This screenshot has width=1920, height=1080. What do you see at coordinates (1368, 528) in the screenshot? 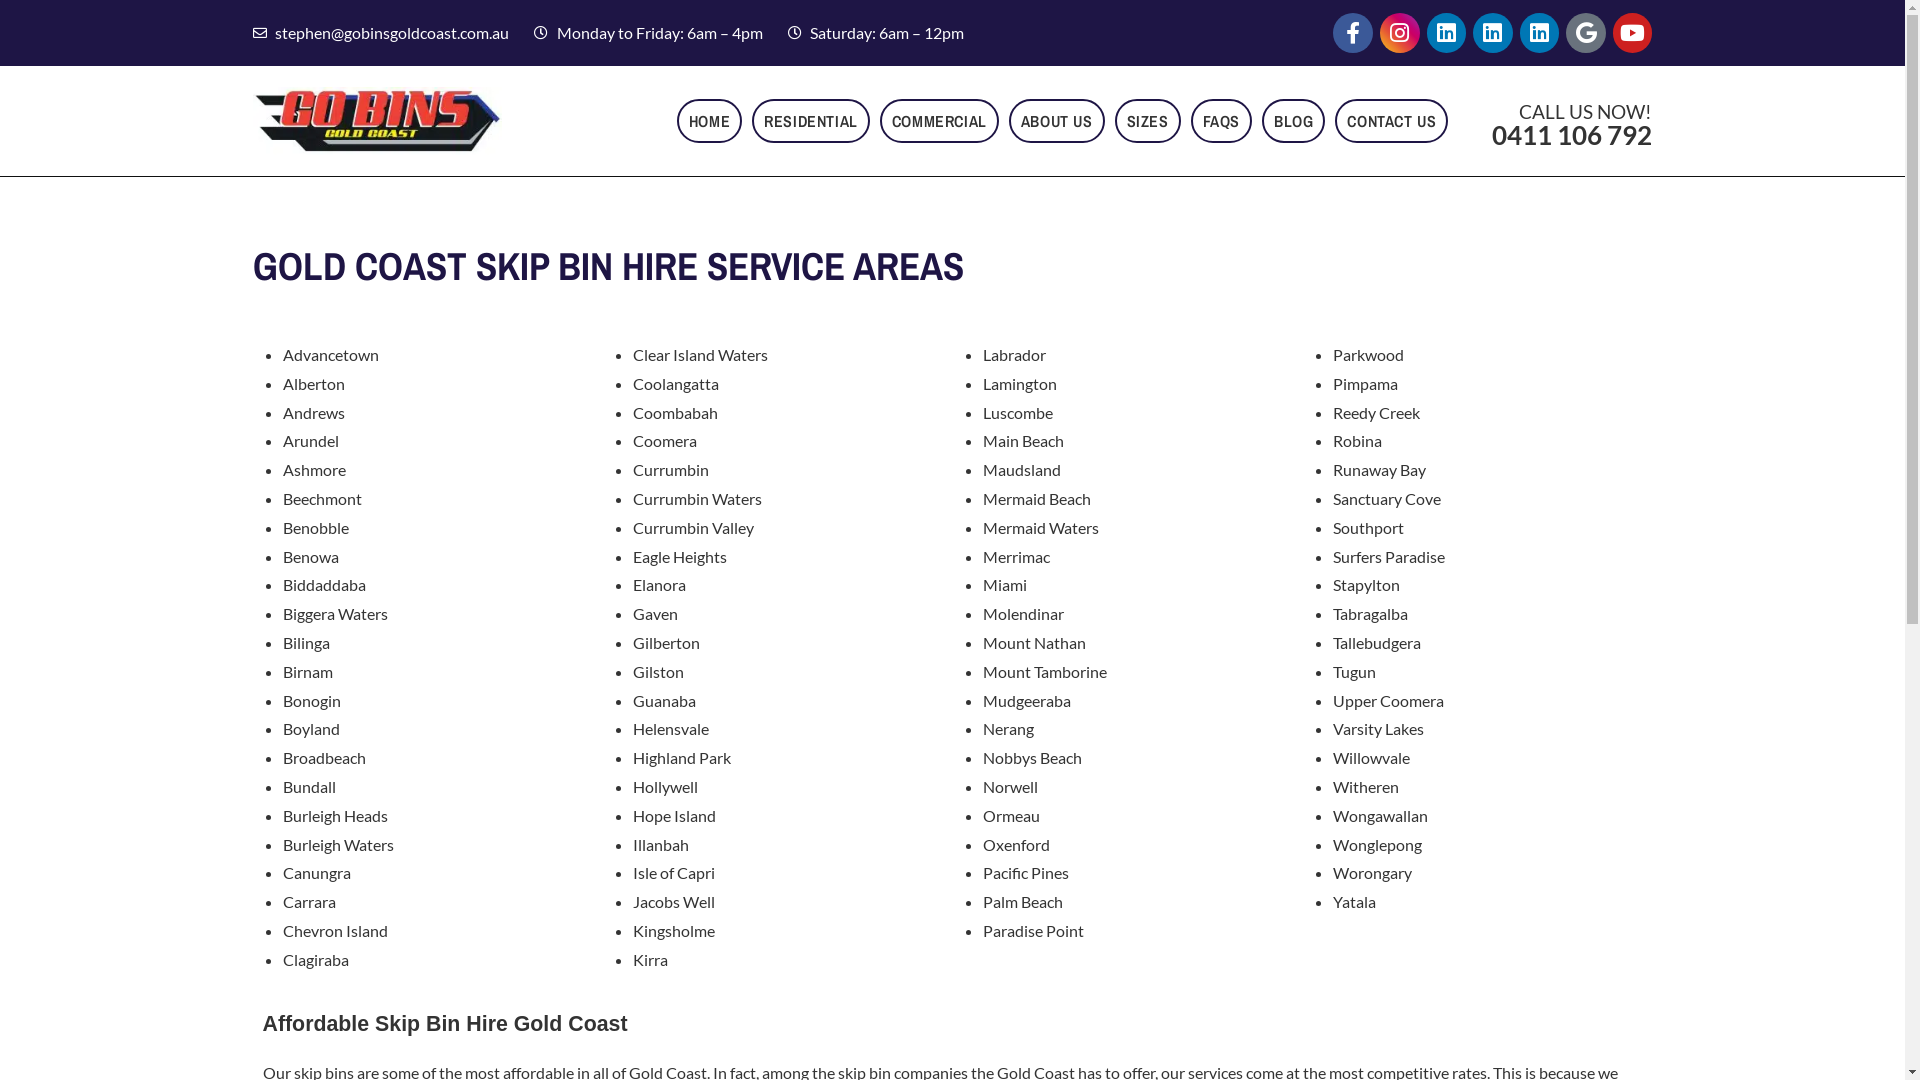
I see `Southport` at bounding box center [1368, 528].